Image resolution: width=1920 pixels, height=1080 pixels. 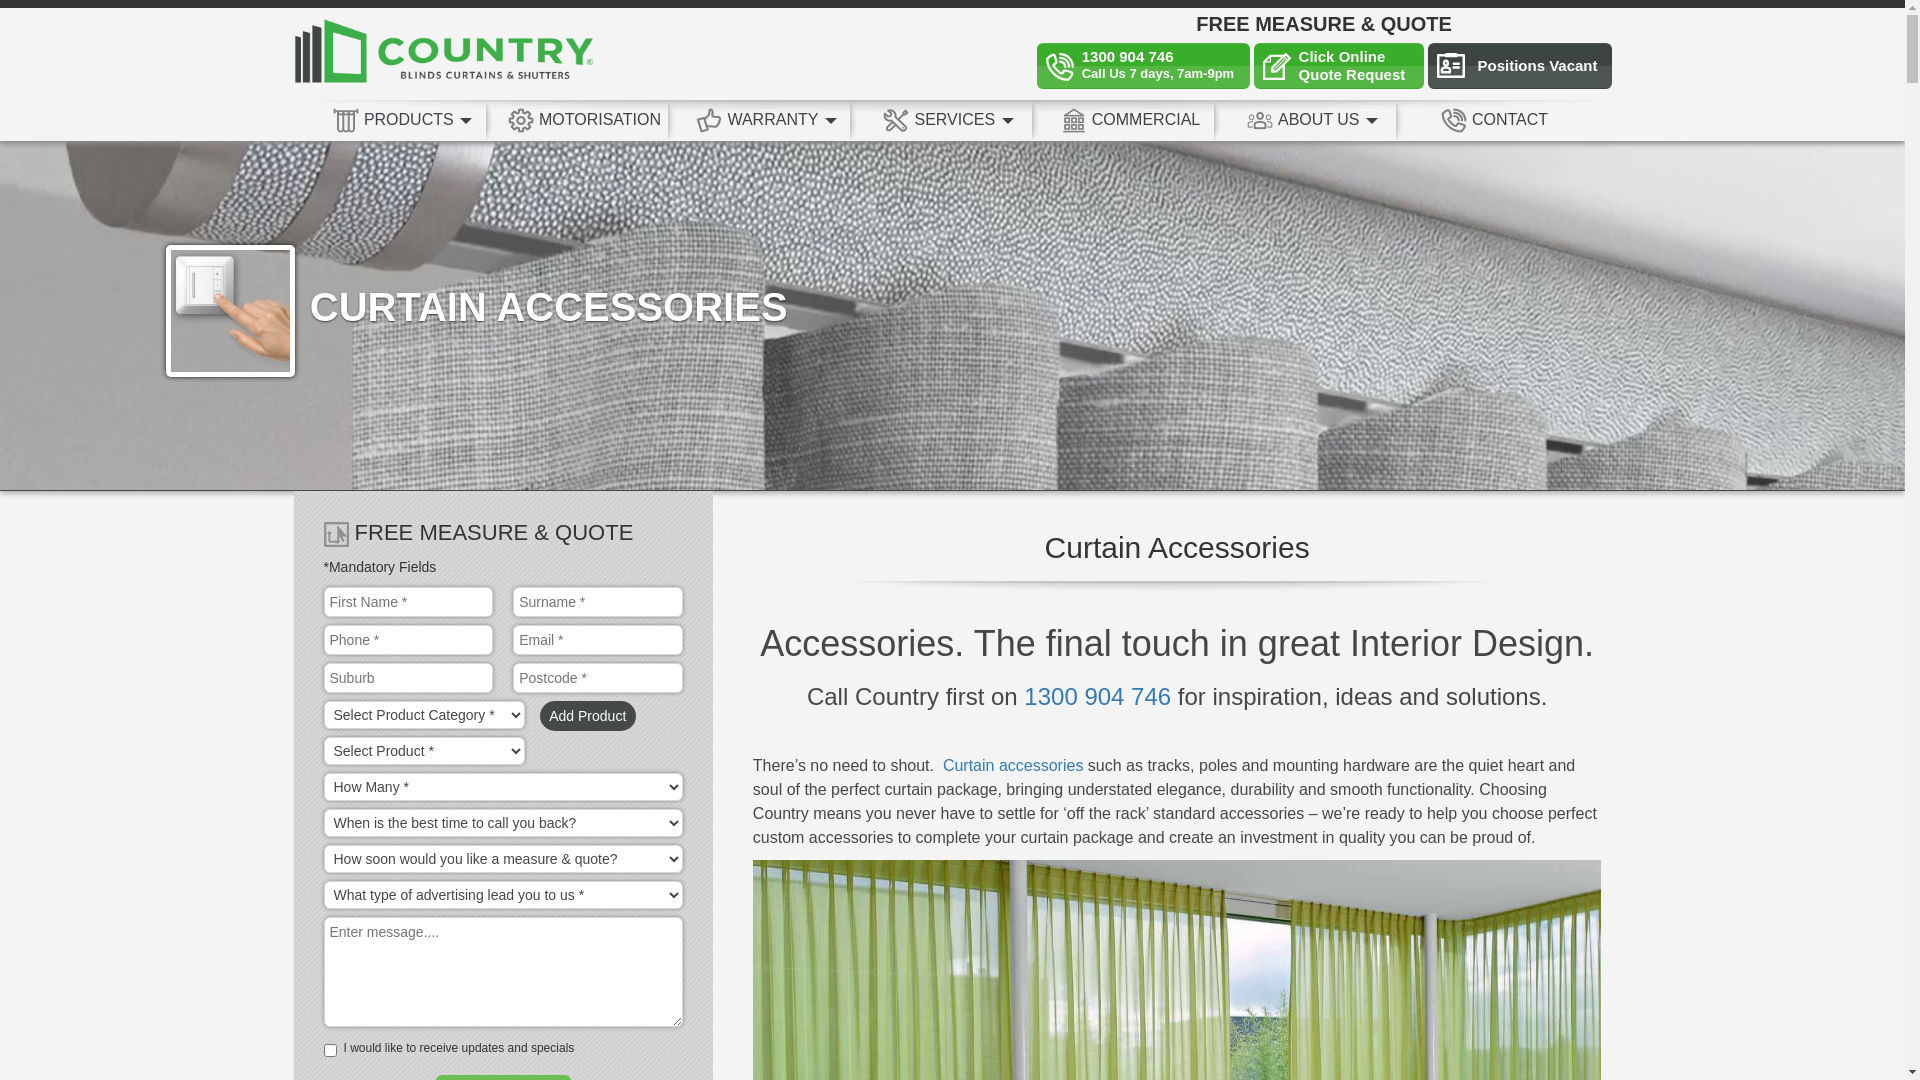 What do you see at coordinates (1098, 696) in the screenshot?
I see `1300 904 746` at bounding box center [1098, 696].